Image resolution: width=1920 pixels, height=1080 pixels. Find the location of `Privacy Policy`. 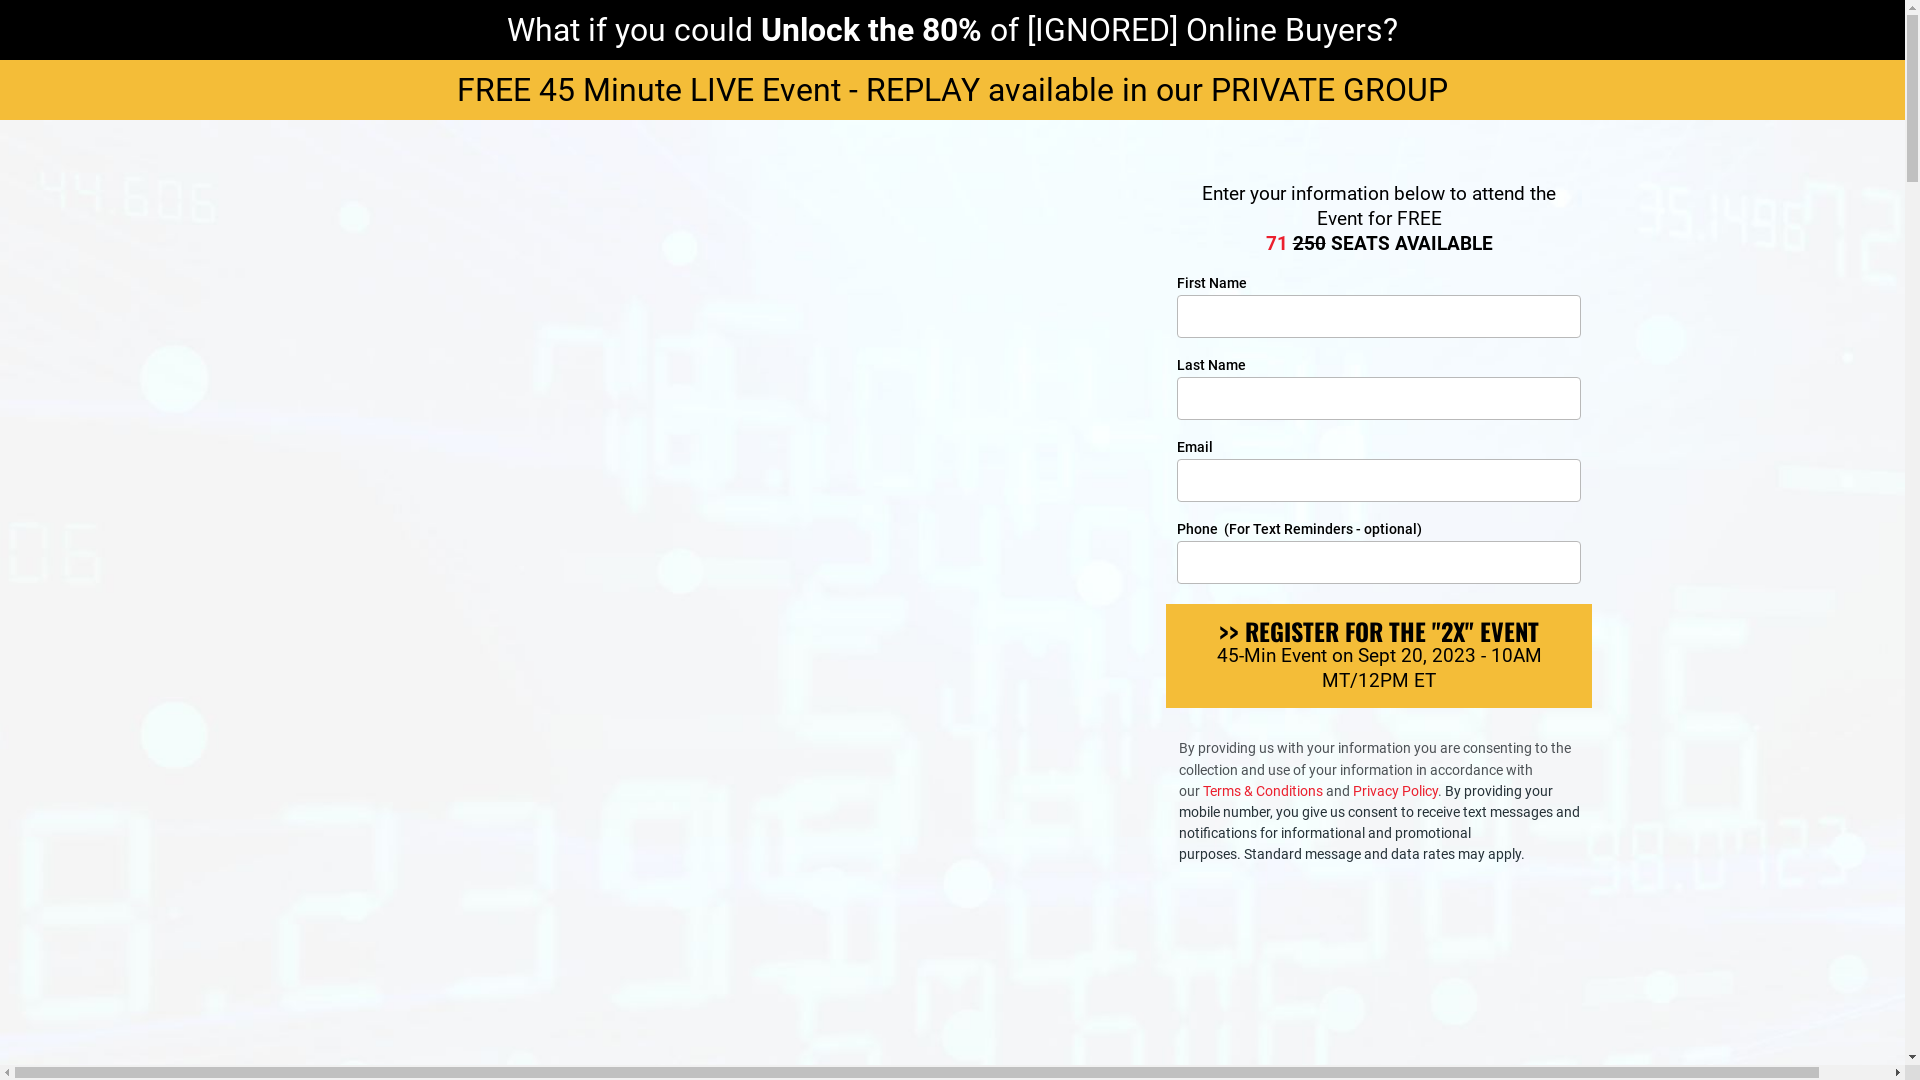

Privacy Policy is located at coordinates (1396, 791).